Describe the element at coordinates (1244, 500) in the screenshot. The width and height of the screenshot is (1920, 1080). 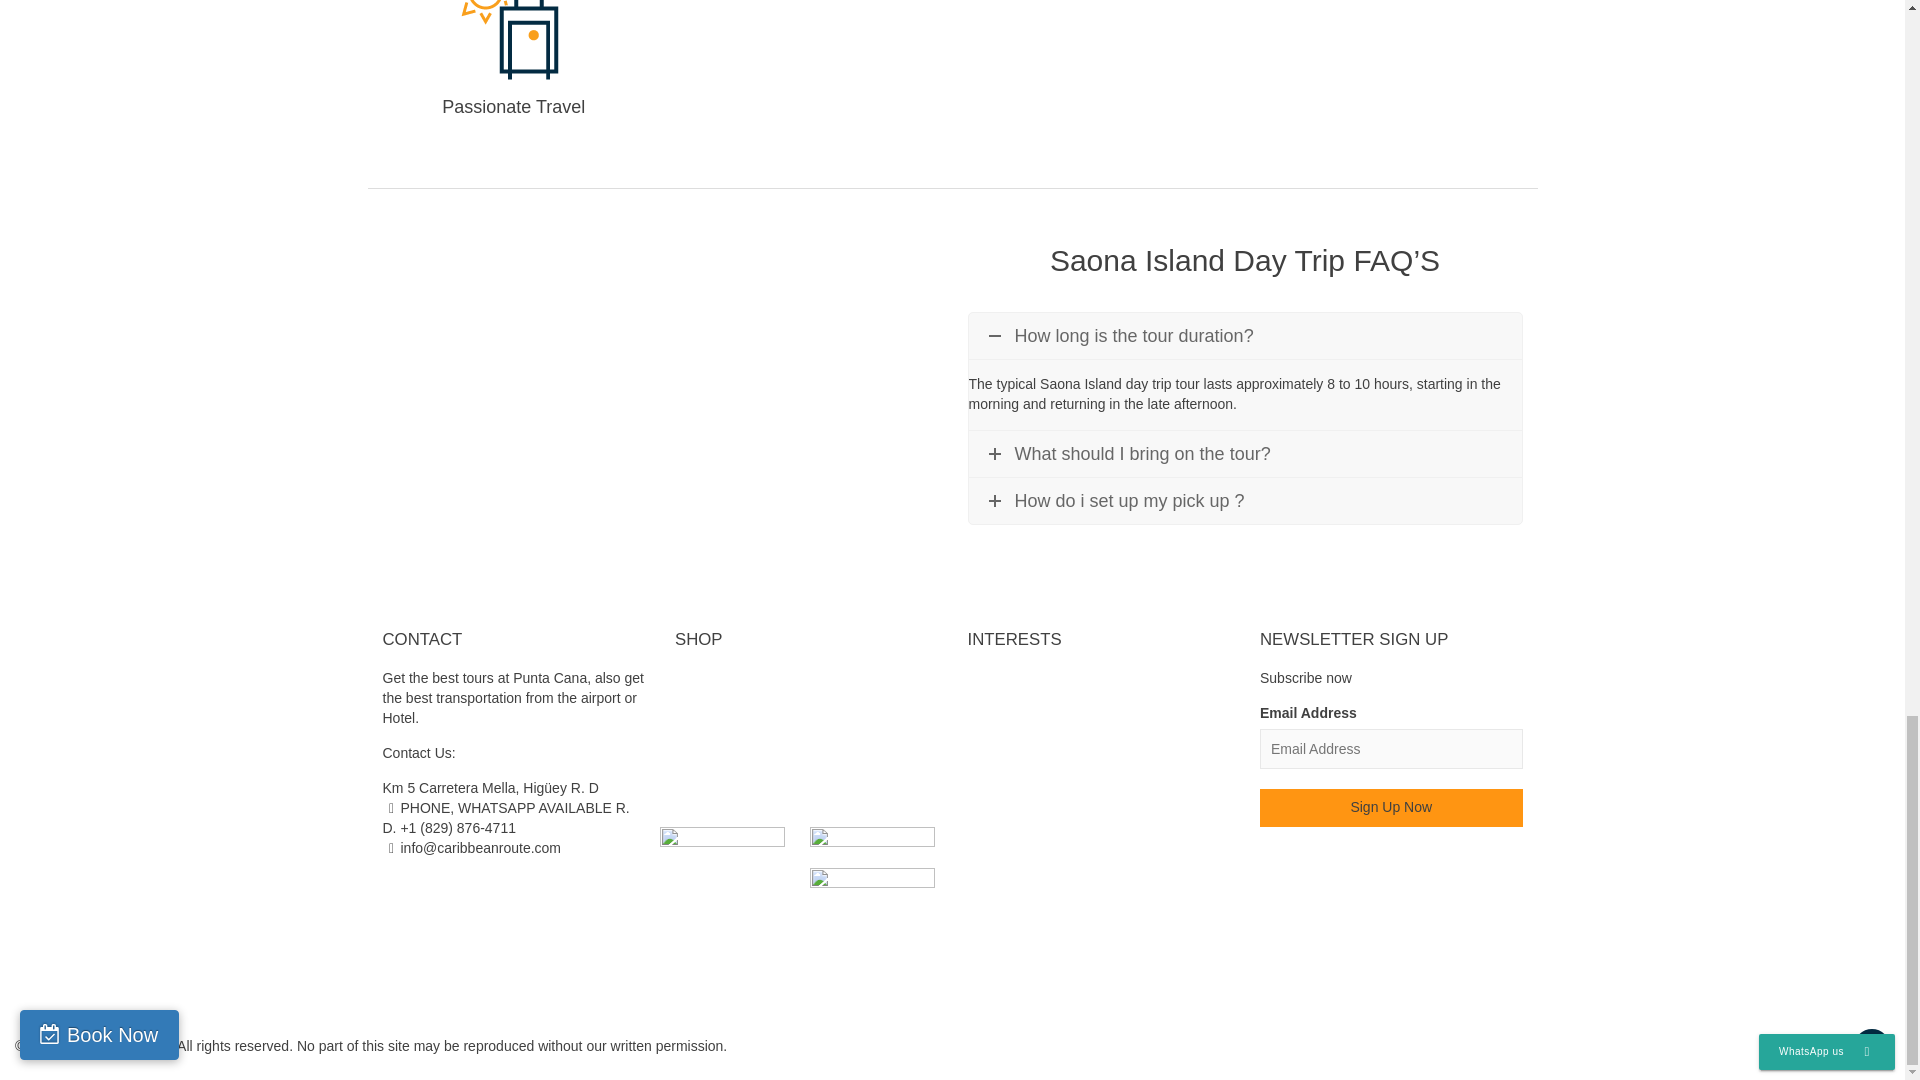
I see `How do i set up my pick up ?` at that location.